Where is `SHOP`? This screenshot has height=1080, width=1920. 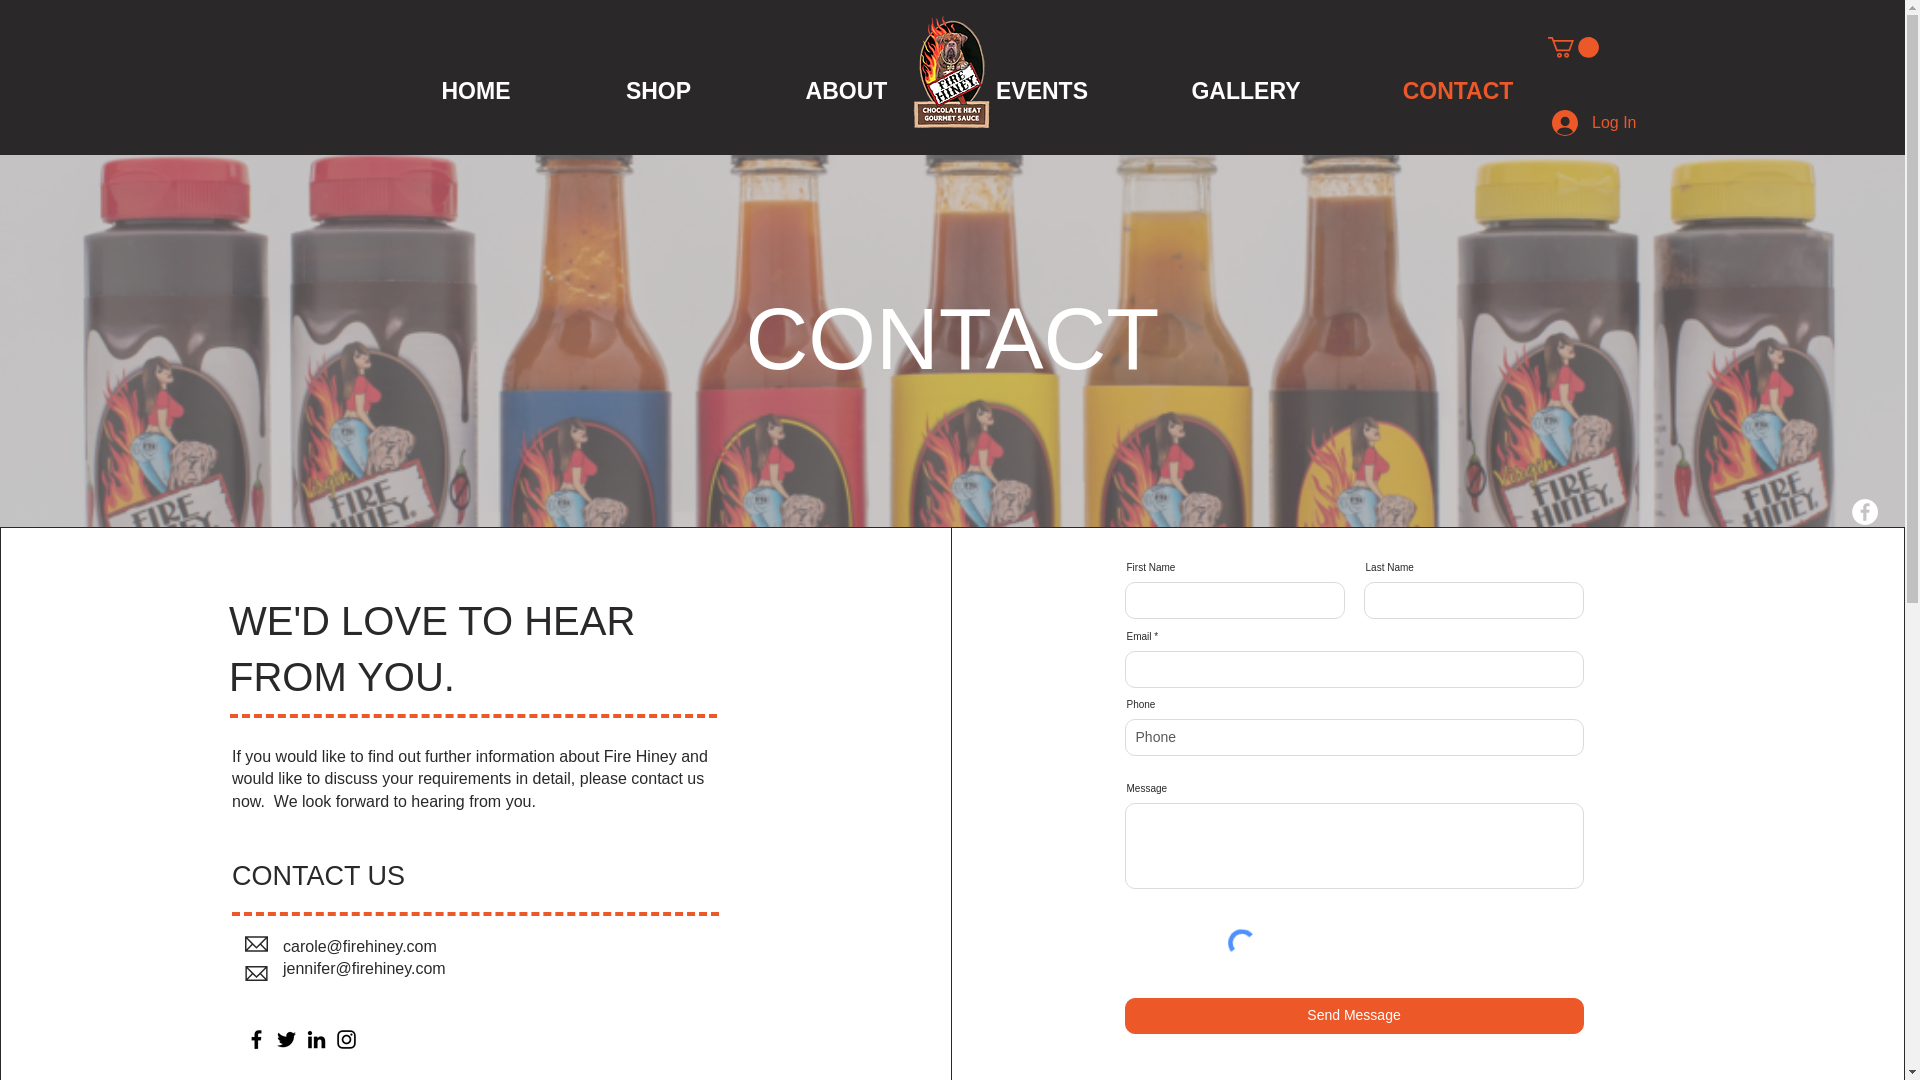 SHOP is located at coordinates (659, 90).